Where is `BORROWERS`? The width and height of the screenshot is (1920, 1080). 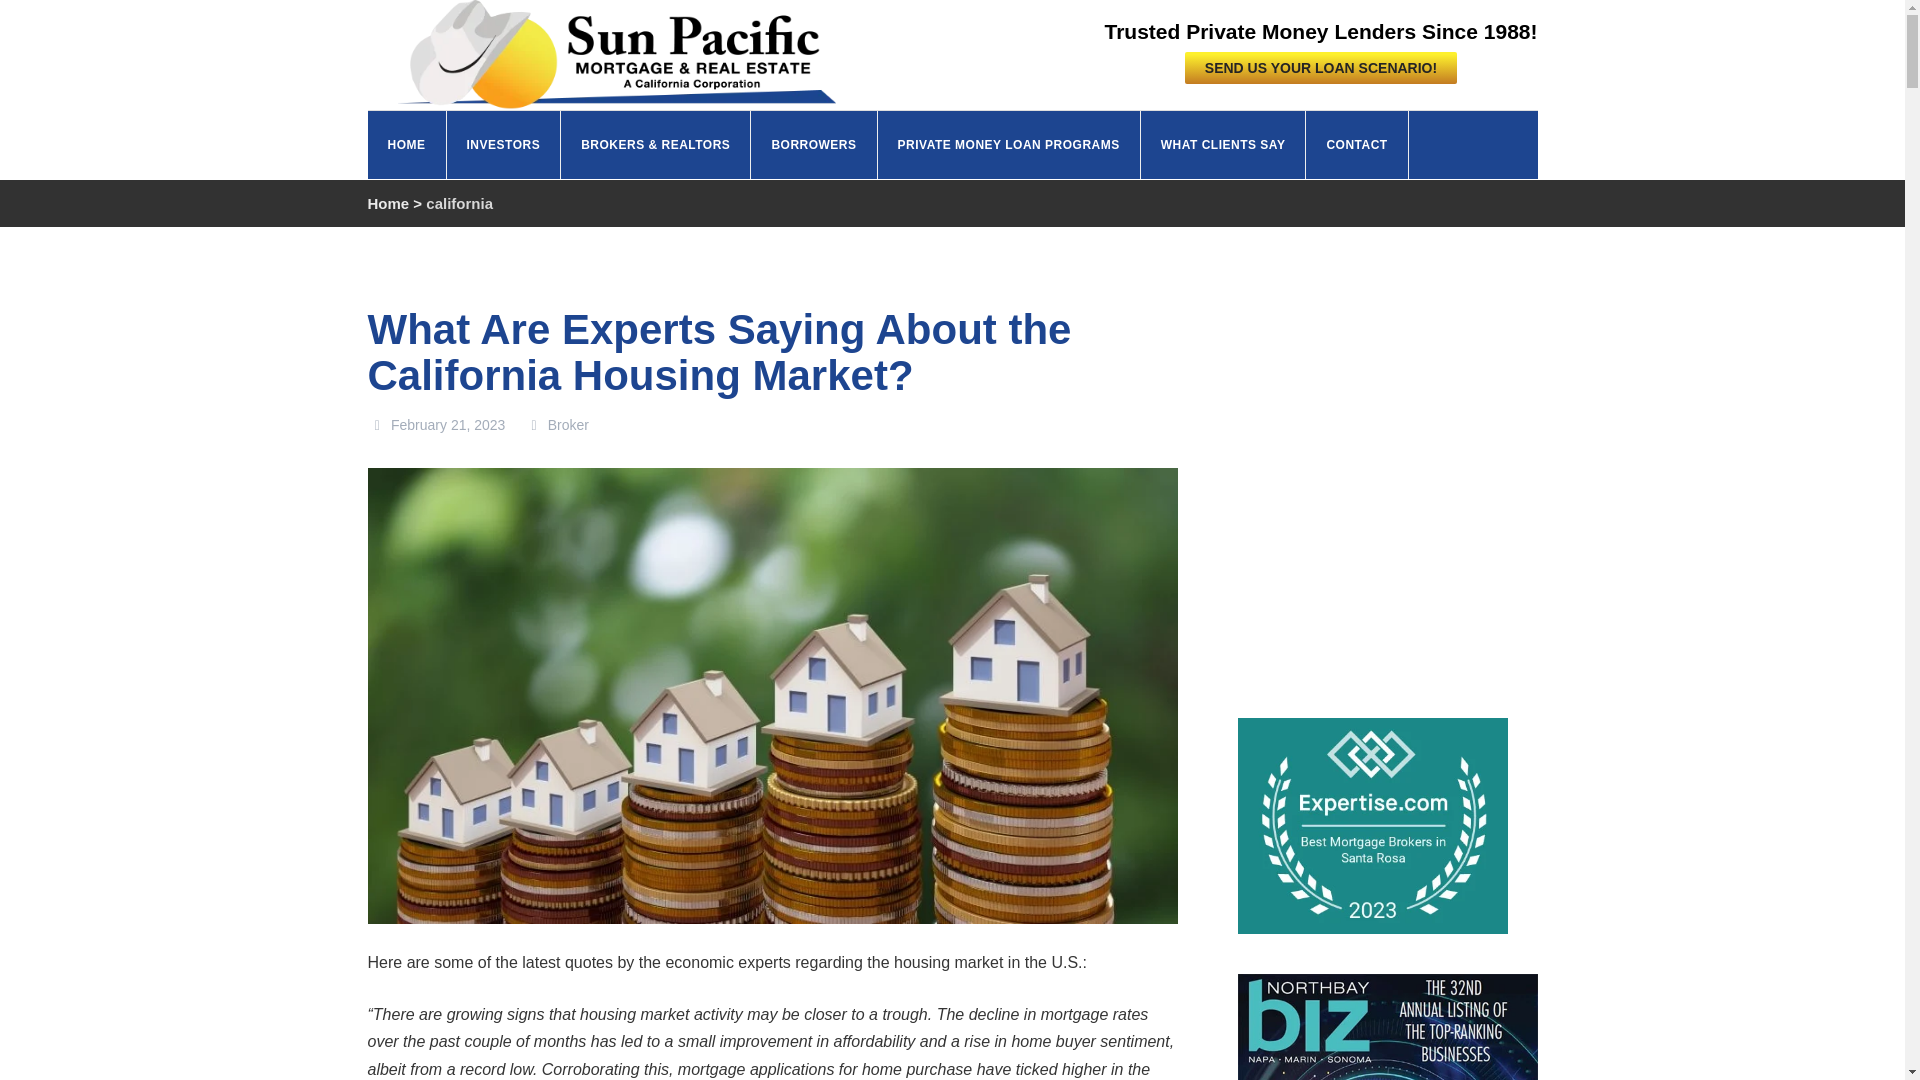 BORROWERS is located at coordinates (814, 145).